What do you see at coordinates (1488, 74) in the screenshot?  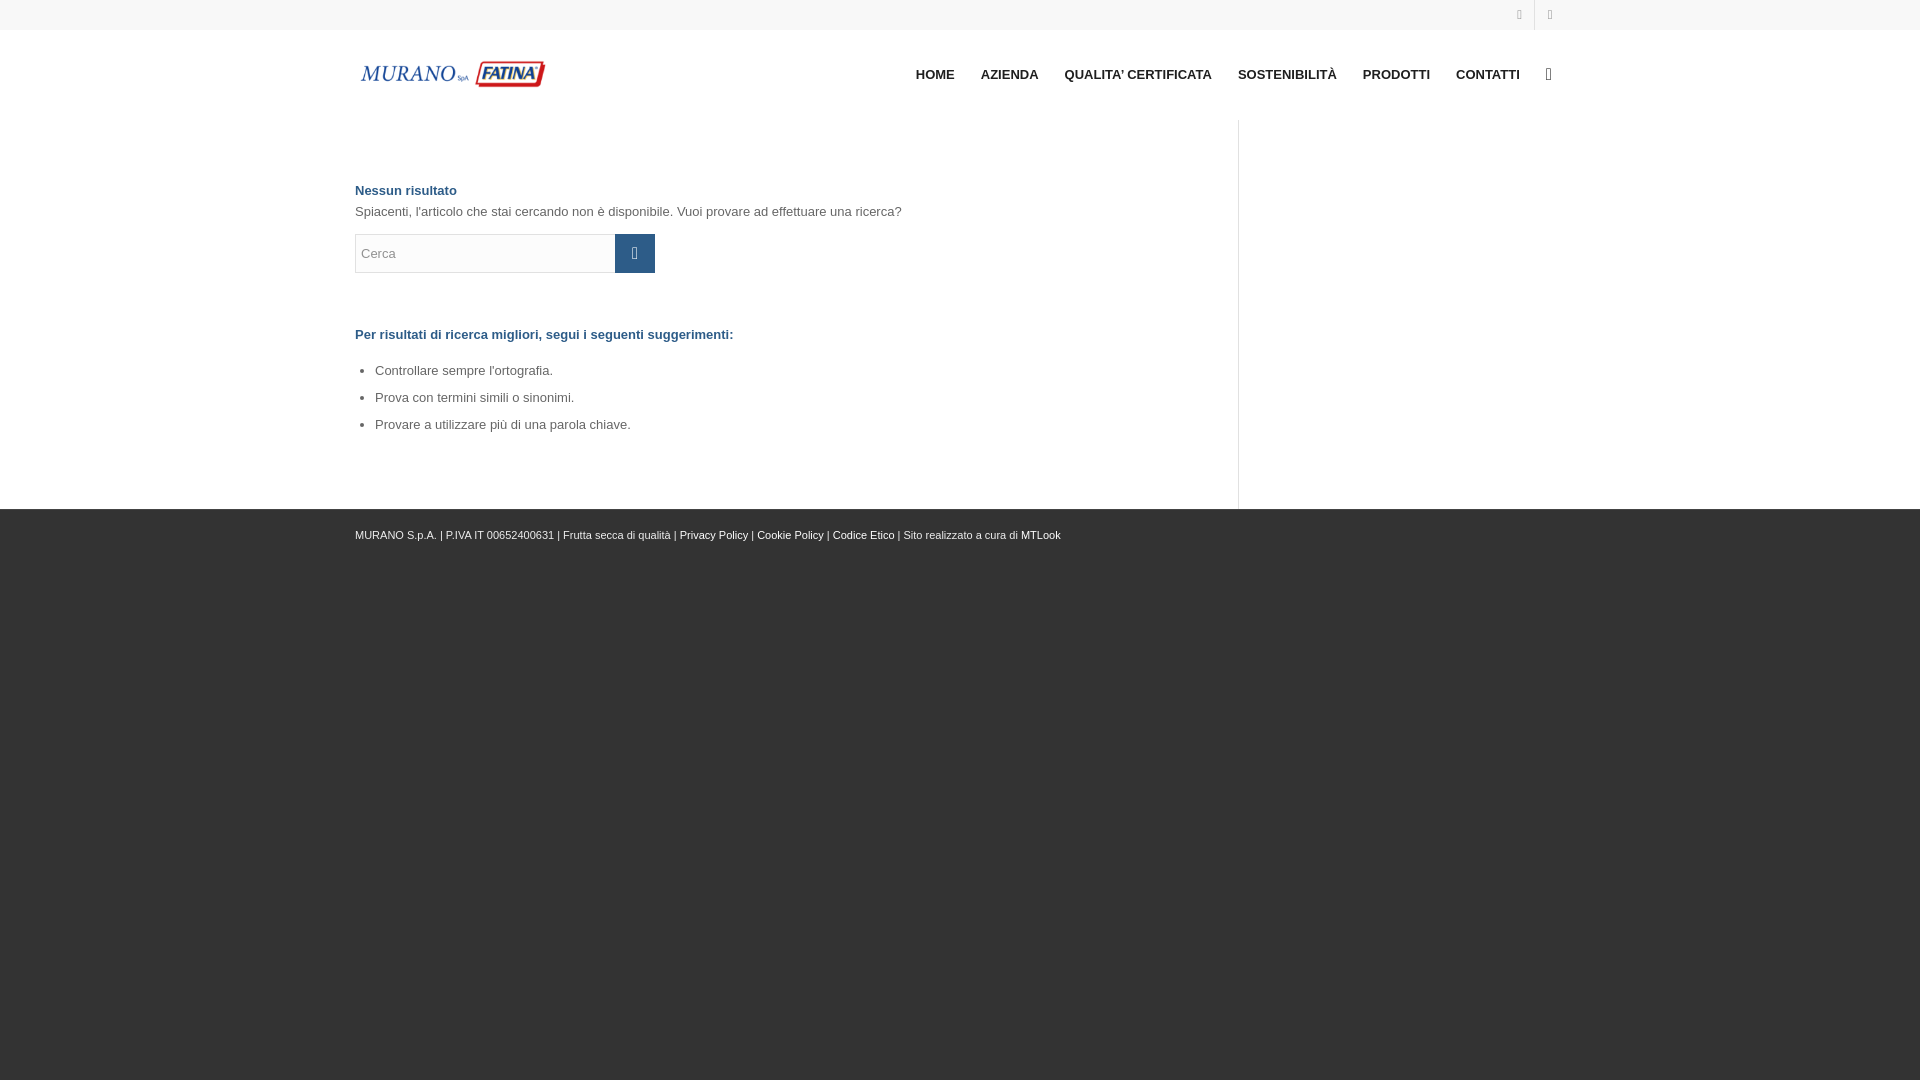 I see `CONTATTI` at bounding box center [1488, 74].